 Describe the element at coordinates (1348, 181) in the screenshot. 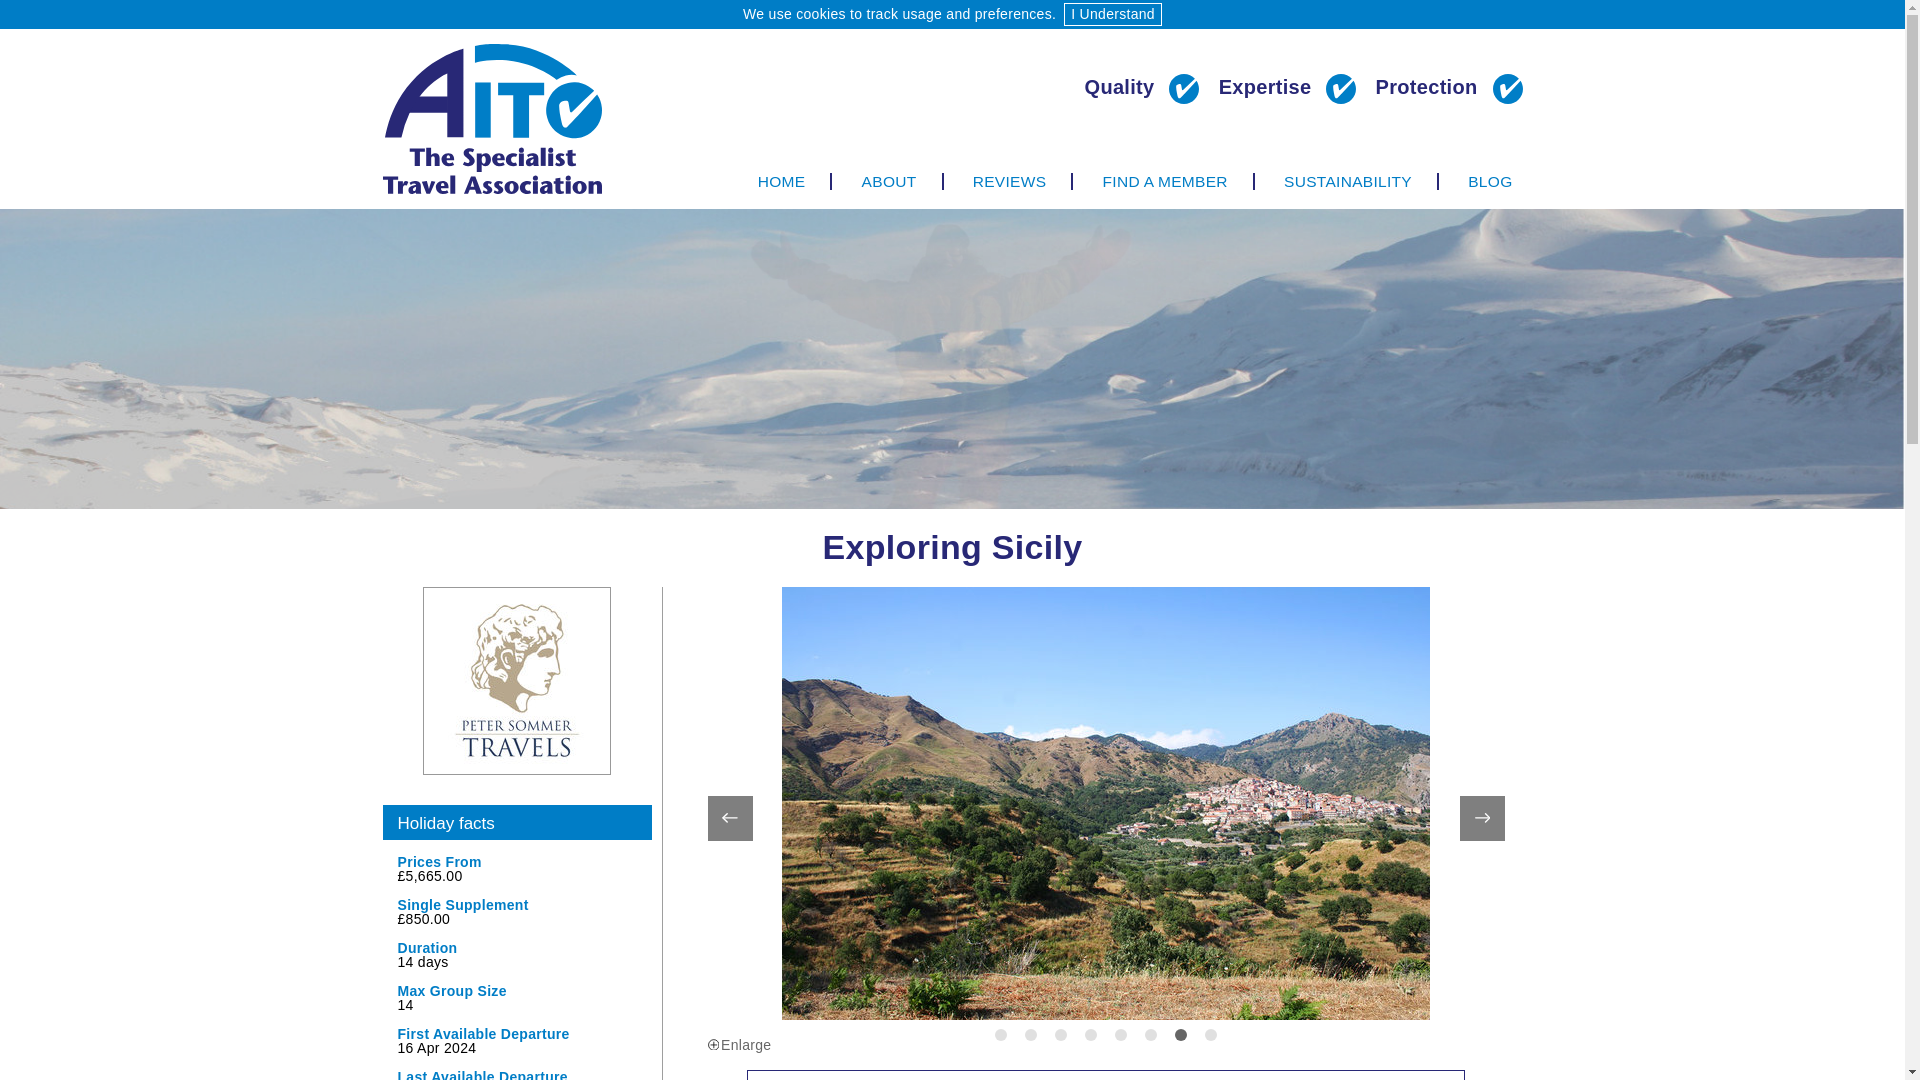

I see `Sustainability` at that location.